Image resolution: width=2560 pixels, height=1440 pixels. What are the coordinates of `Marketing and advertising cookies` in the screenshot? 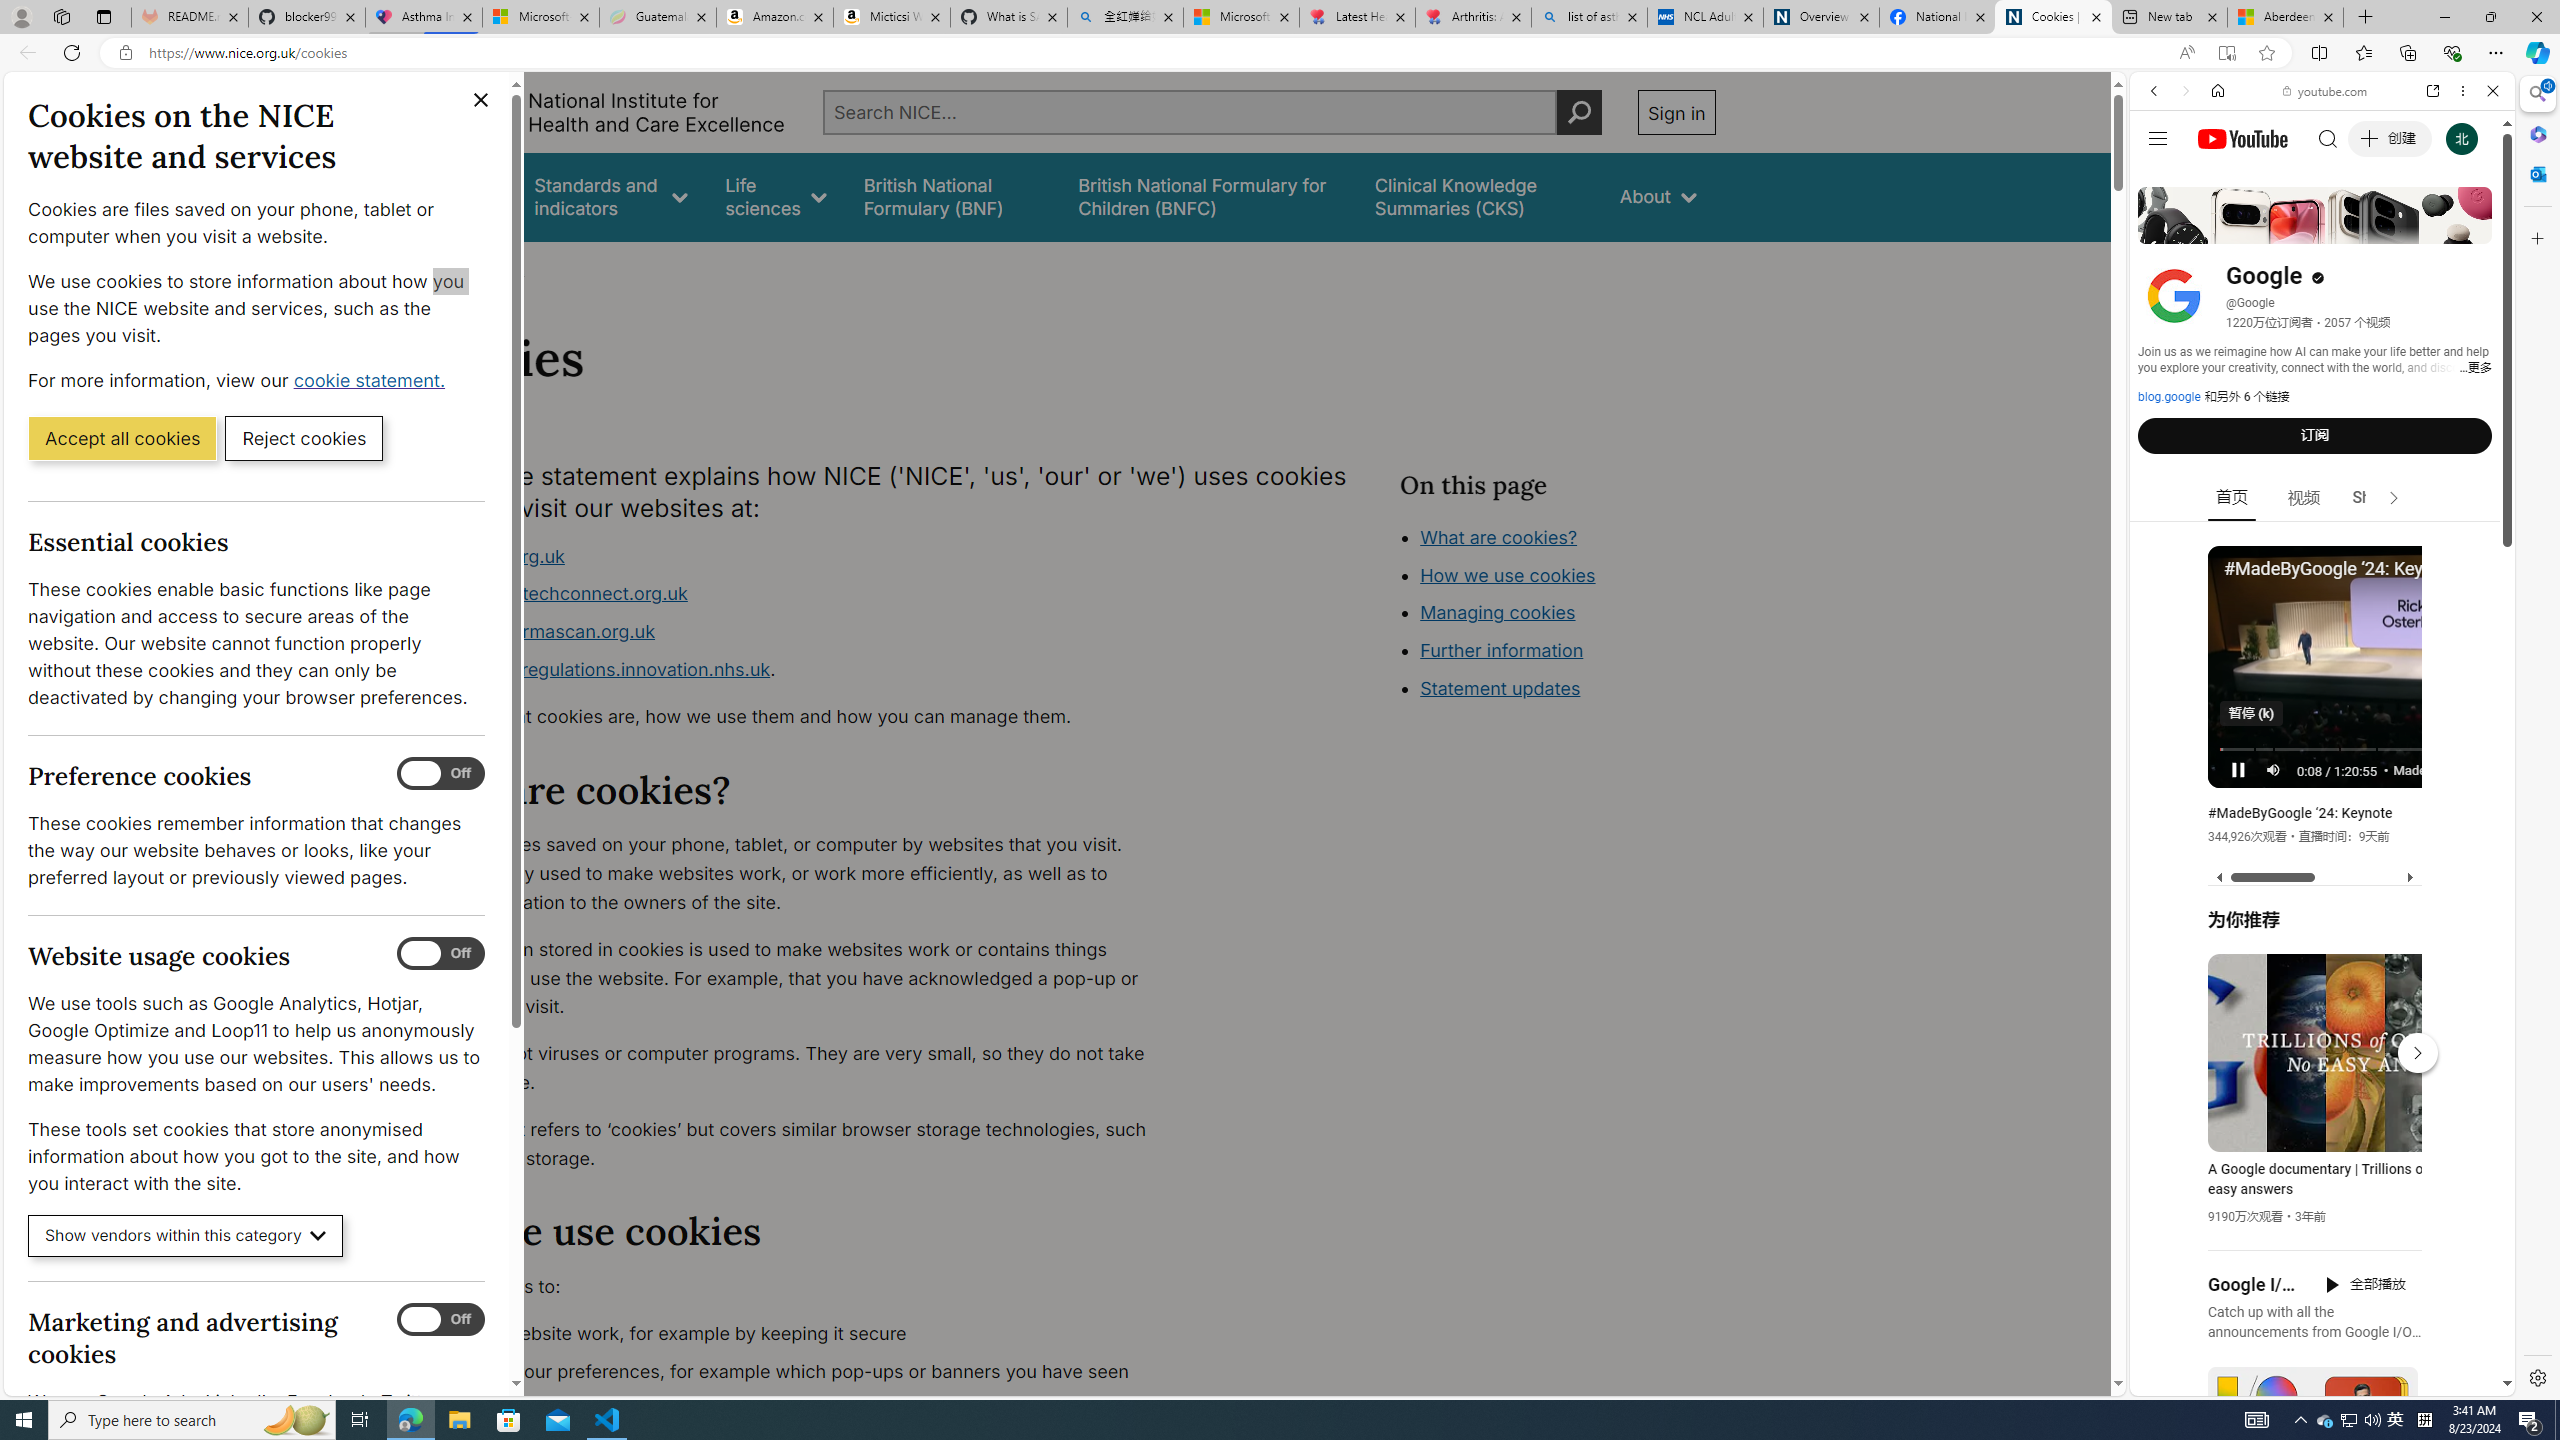 It's located at (441, 1320).